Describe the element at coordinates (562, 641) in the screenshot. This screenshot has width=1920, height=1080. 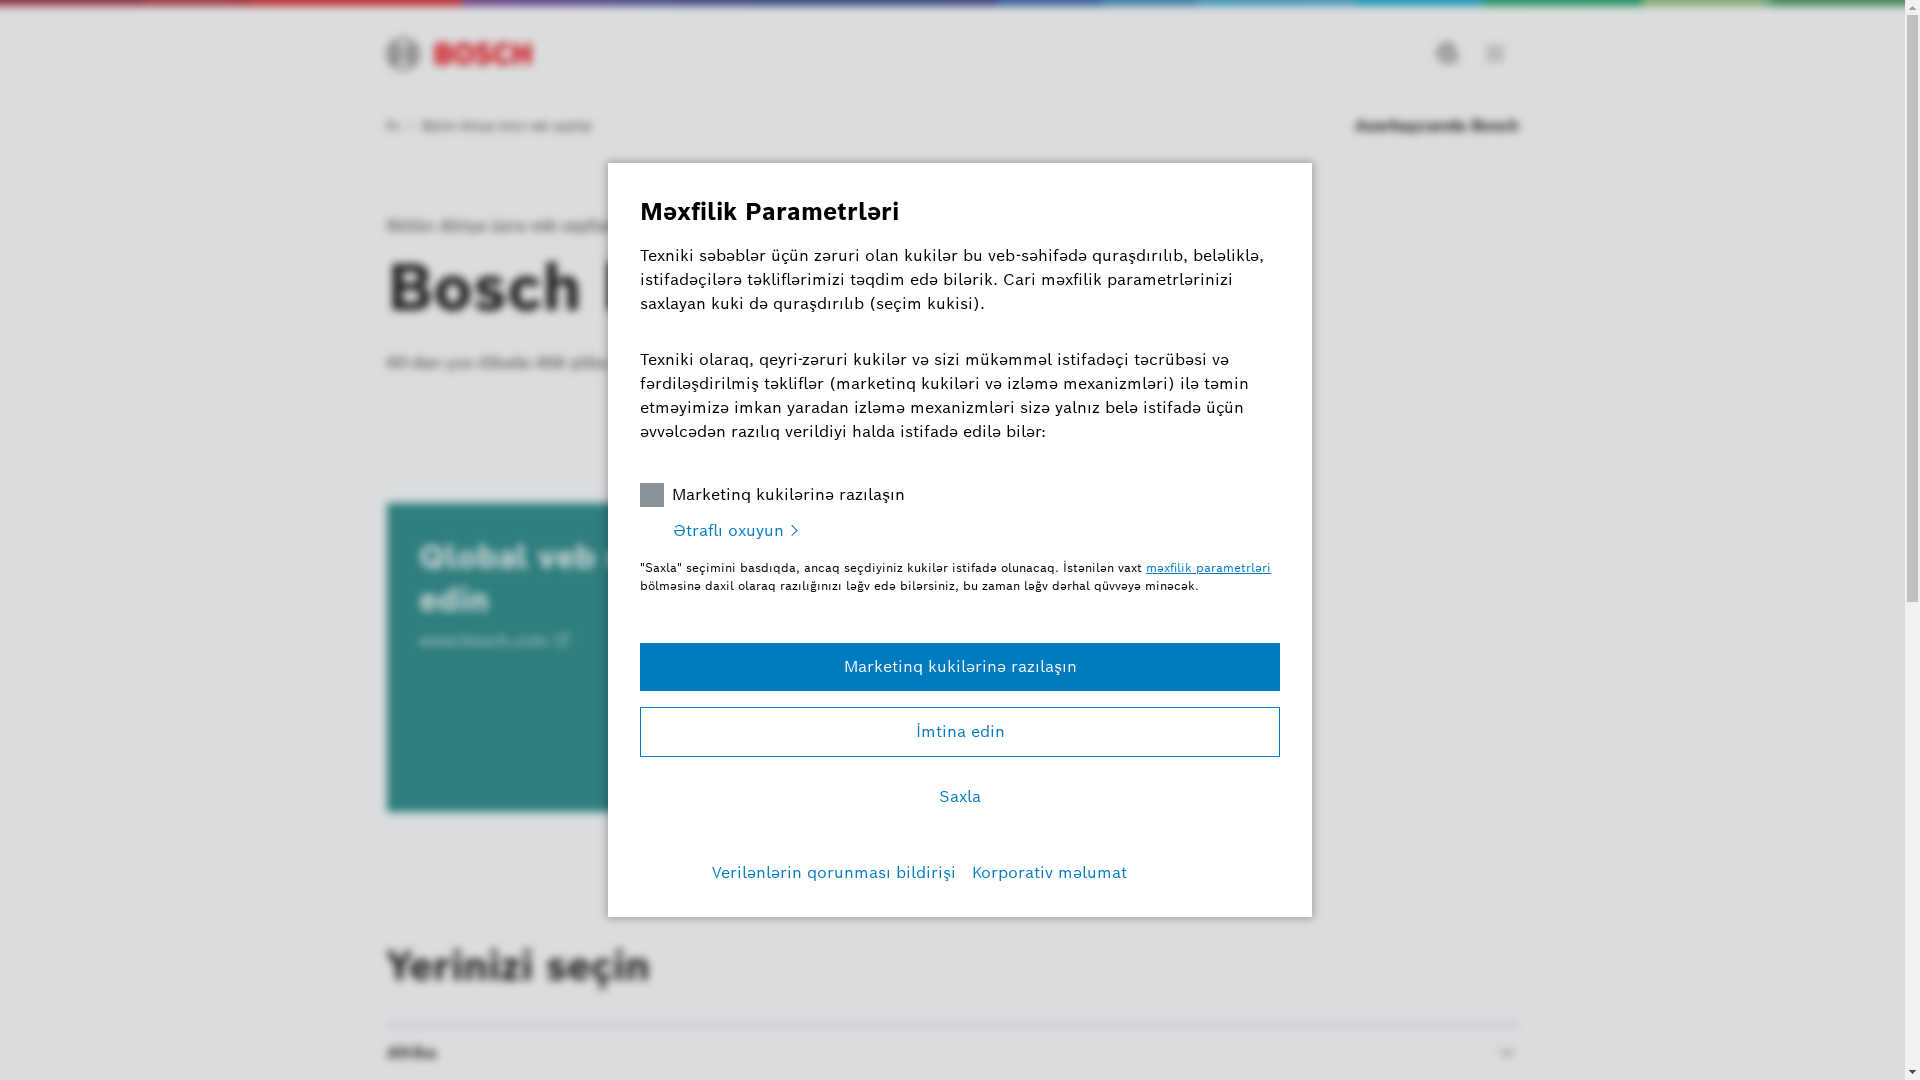
I see `externallink` at that location.